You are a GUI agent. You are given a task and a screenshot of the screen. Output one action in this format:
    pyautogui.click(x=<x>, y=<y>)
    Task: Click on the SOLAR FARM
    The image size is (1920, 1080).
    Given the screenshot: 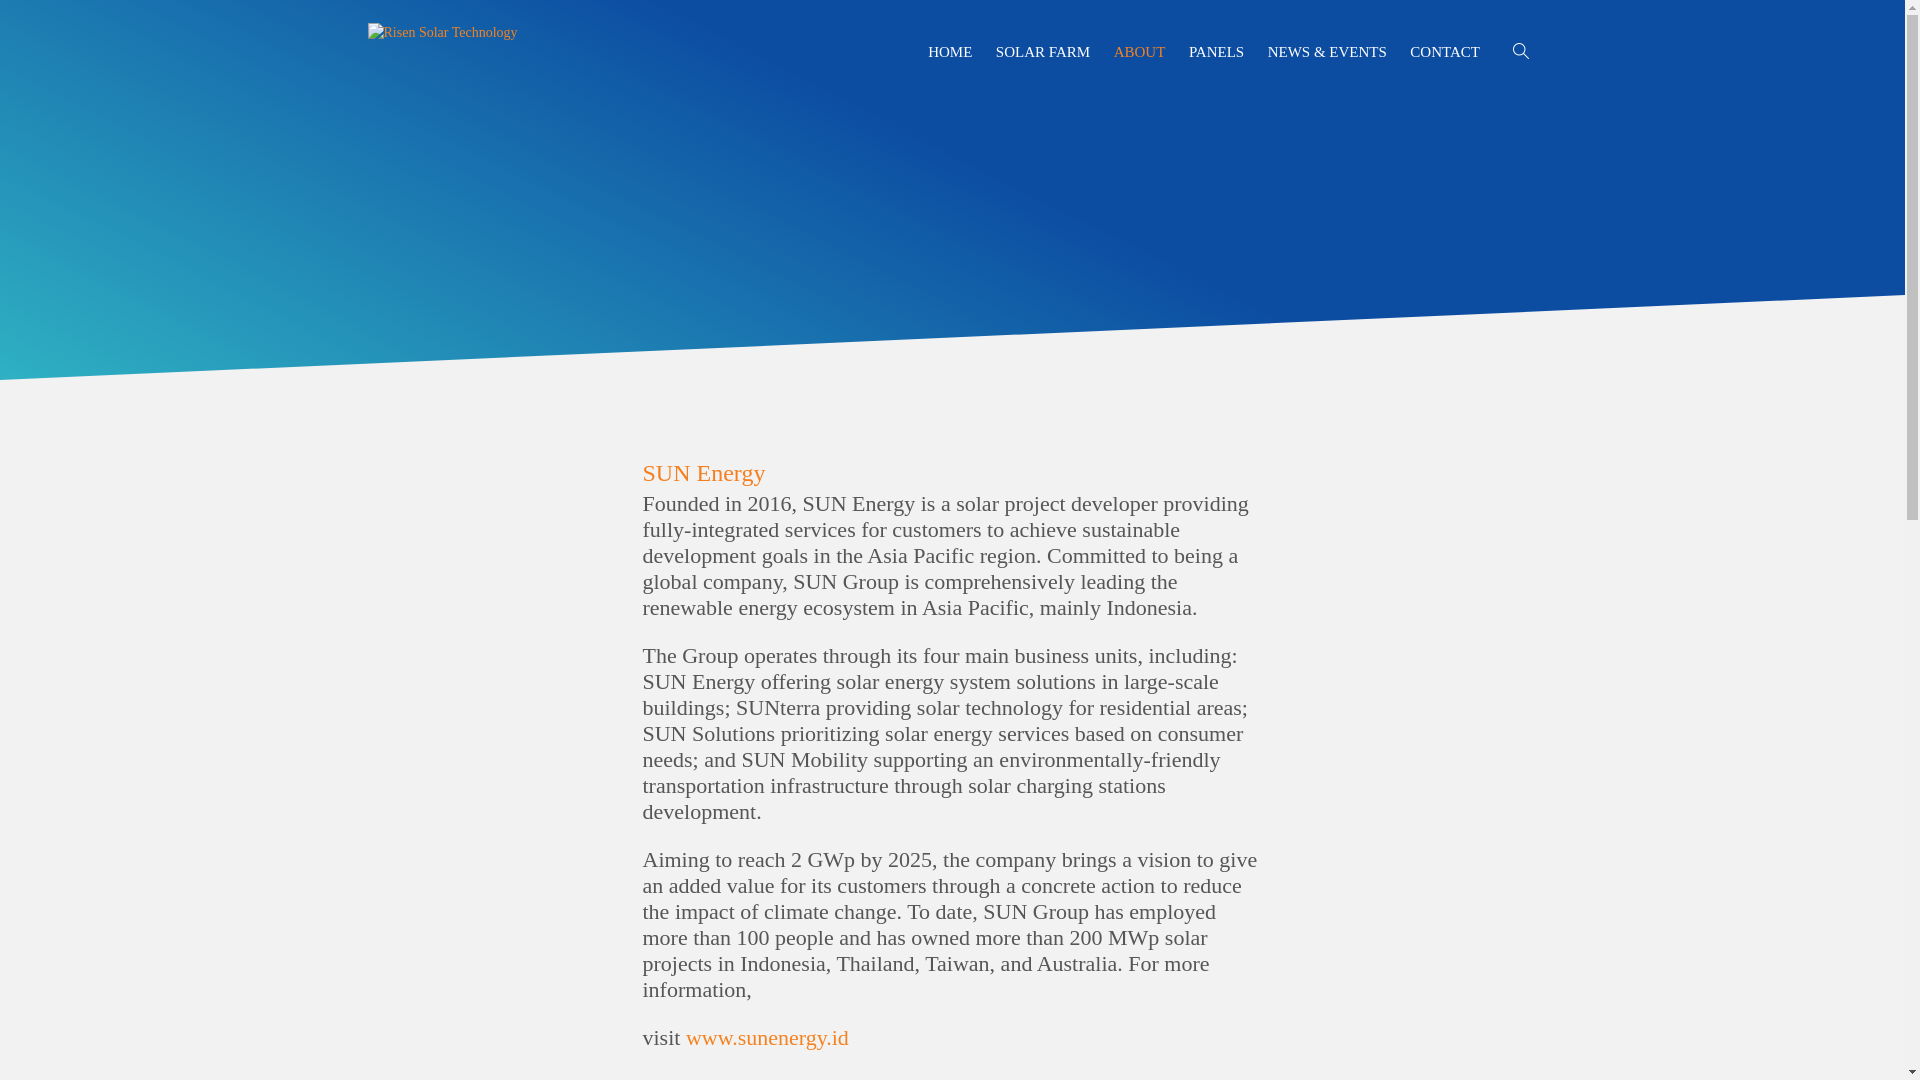 What is the action you would take?
    pyautogui.click(x=1043, y=52)
    